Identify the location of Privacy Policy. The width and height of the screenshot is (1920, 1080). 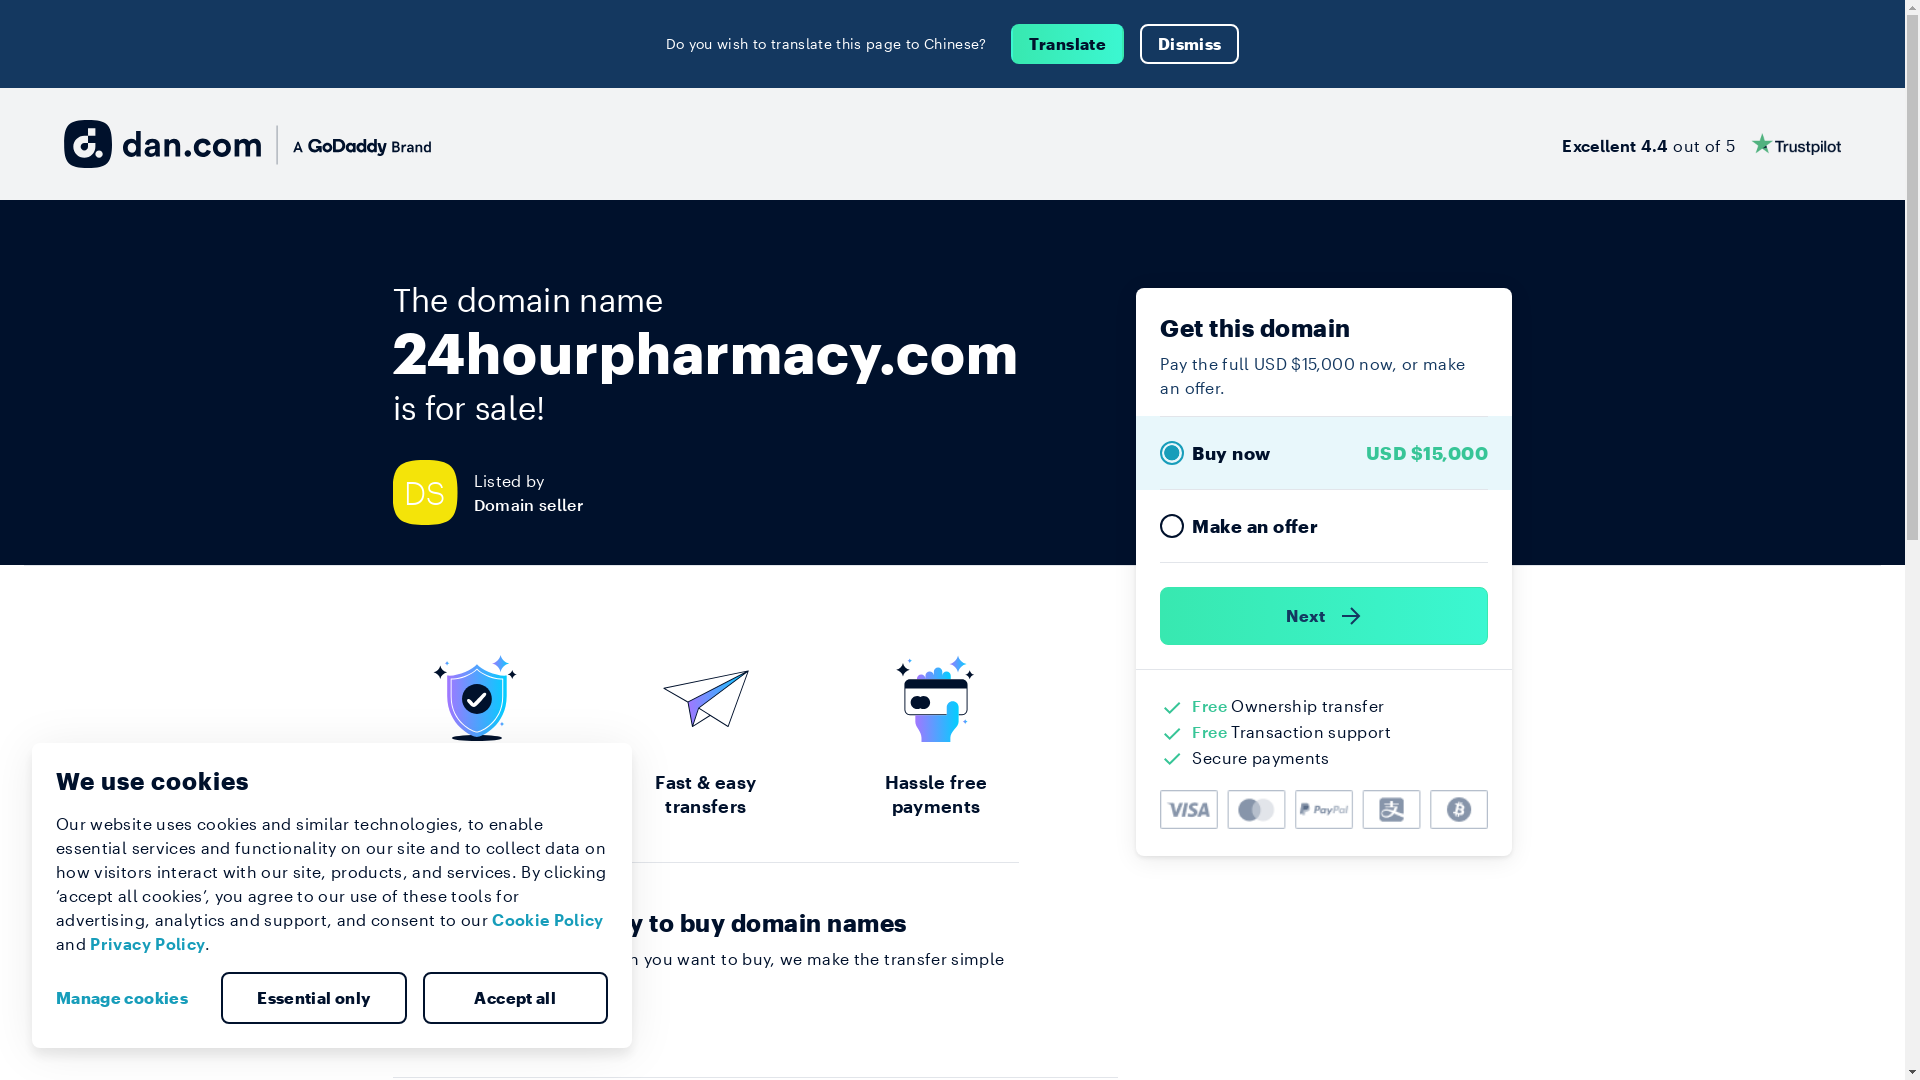
(148, 944).